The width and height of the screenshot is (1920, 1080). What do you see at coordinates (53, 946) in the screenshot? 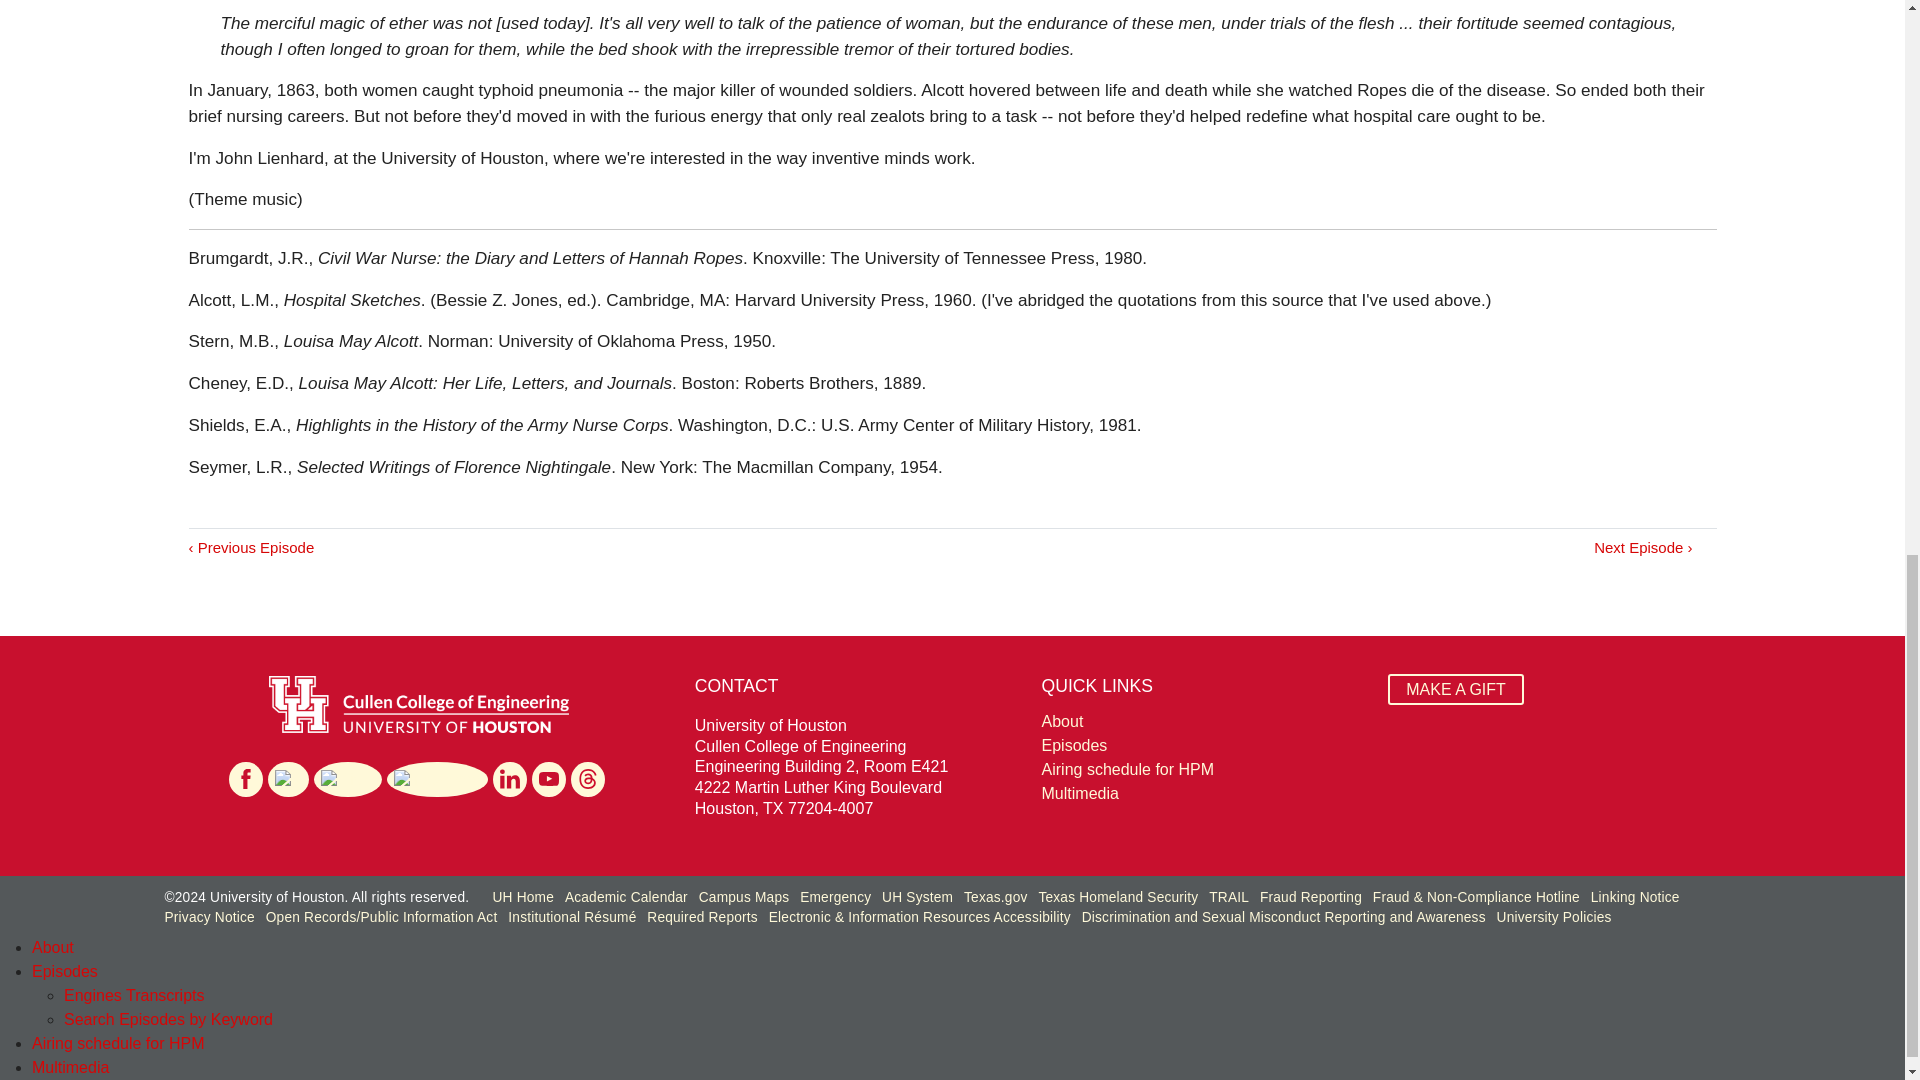
I see `About` at bounding box center [53, 946].